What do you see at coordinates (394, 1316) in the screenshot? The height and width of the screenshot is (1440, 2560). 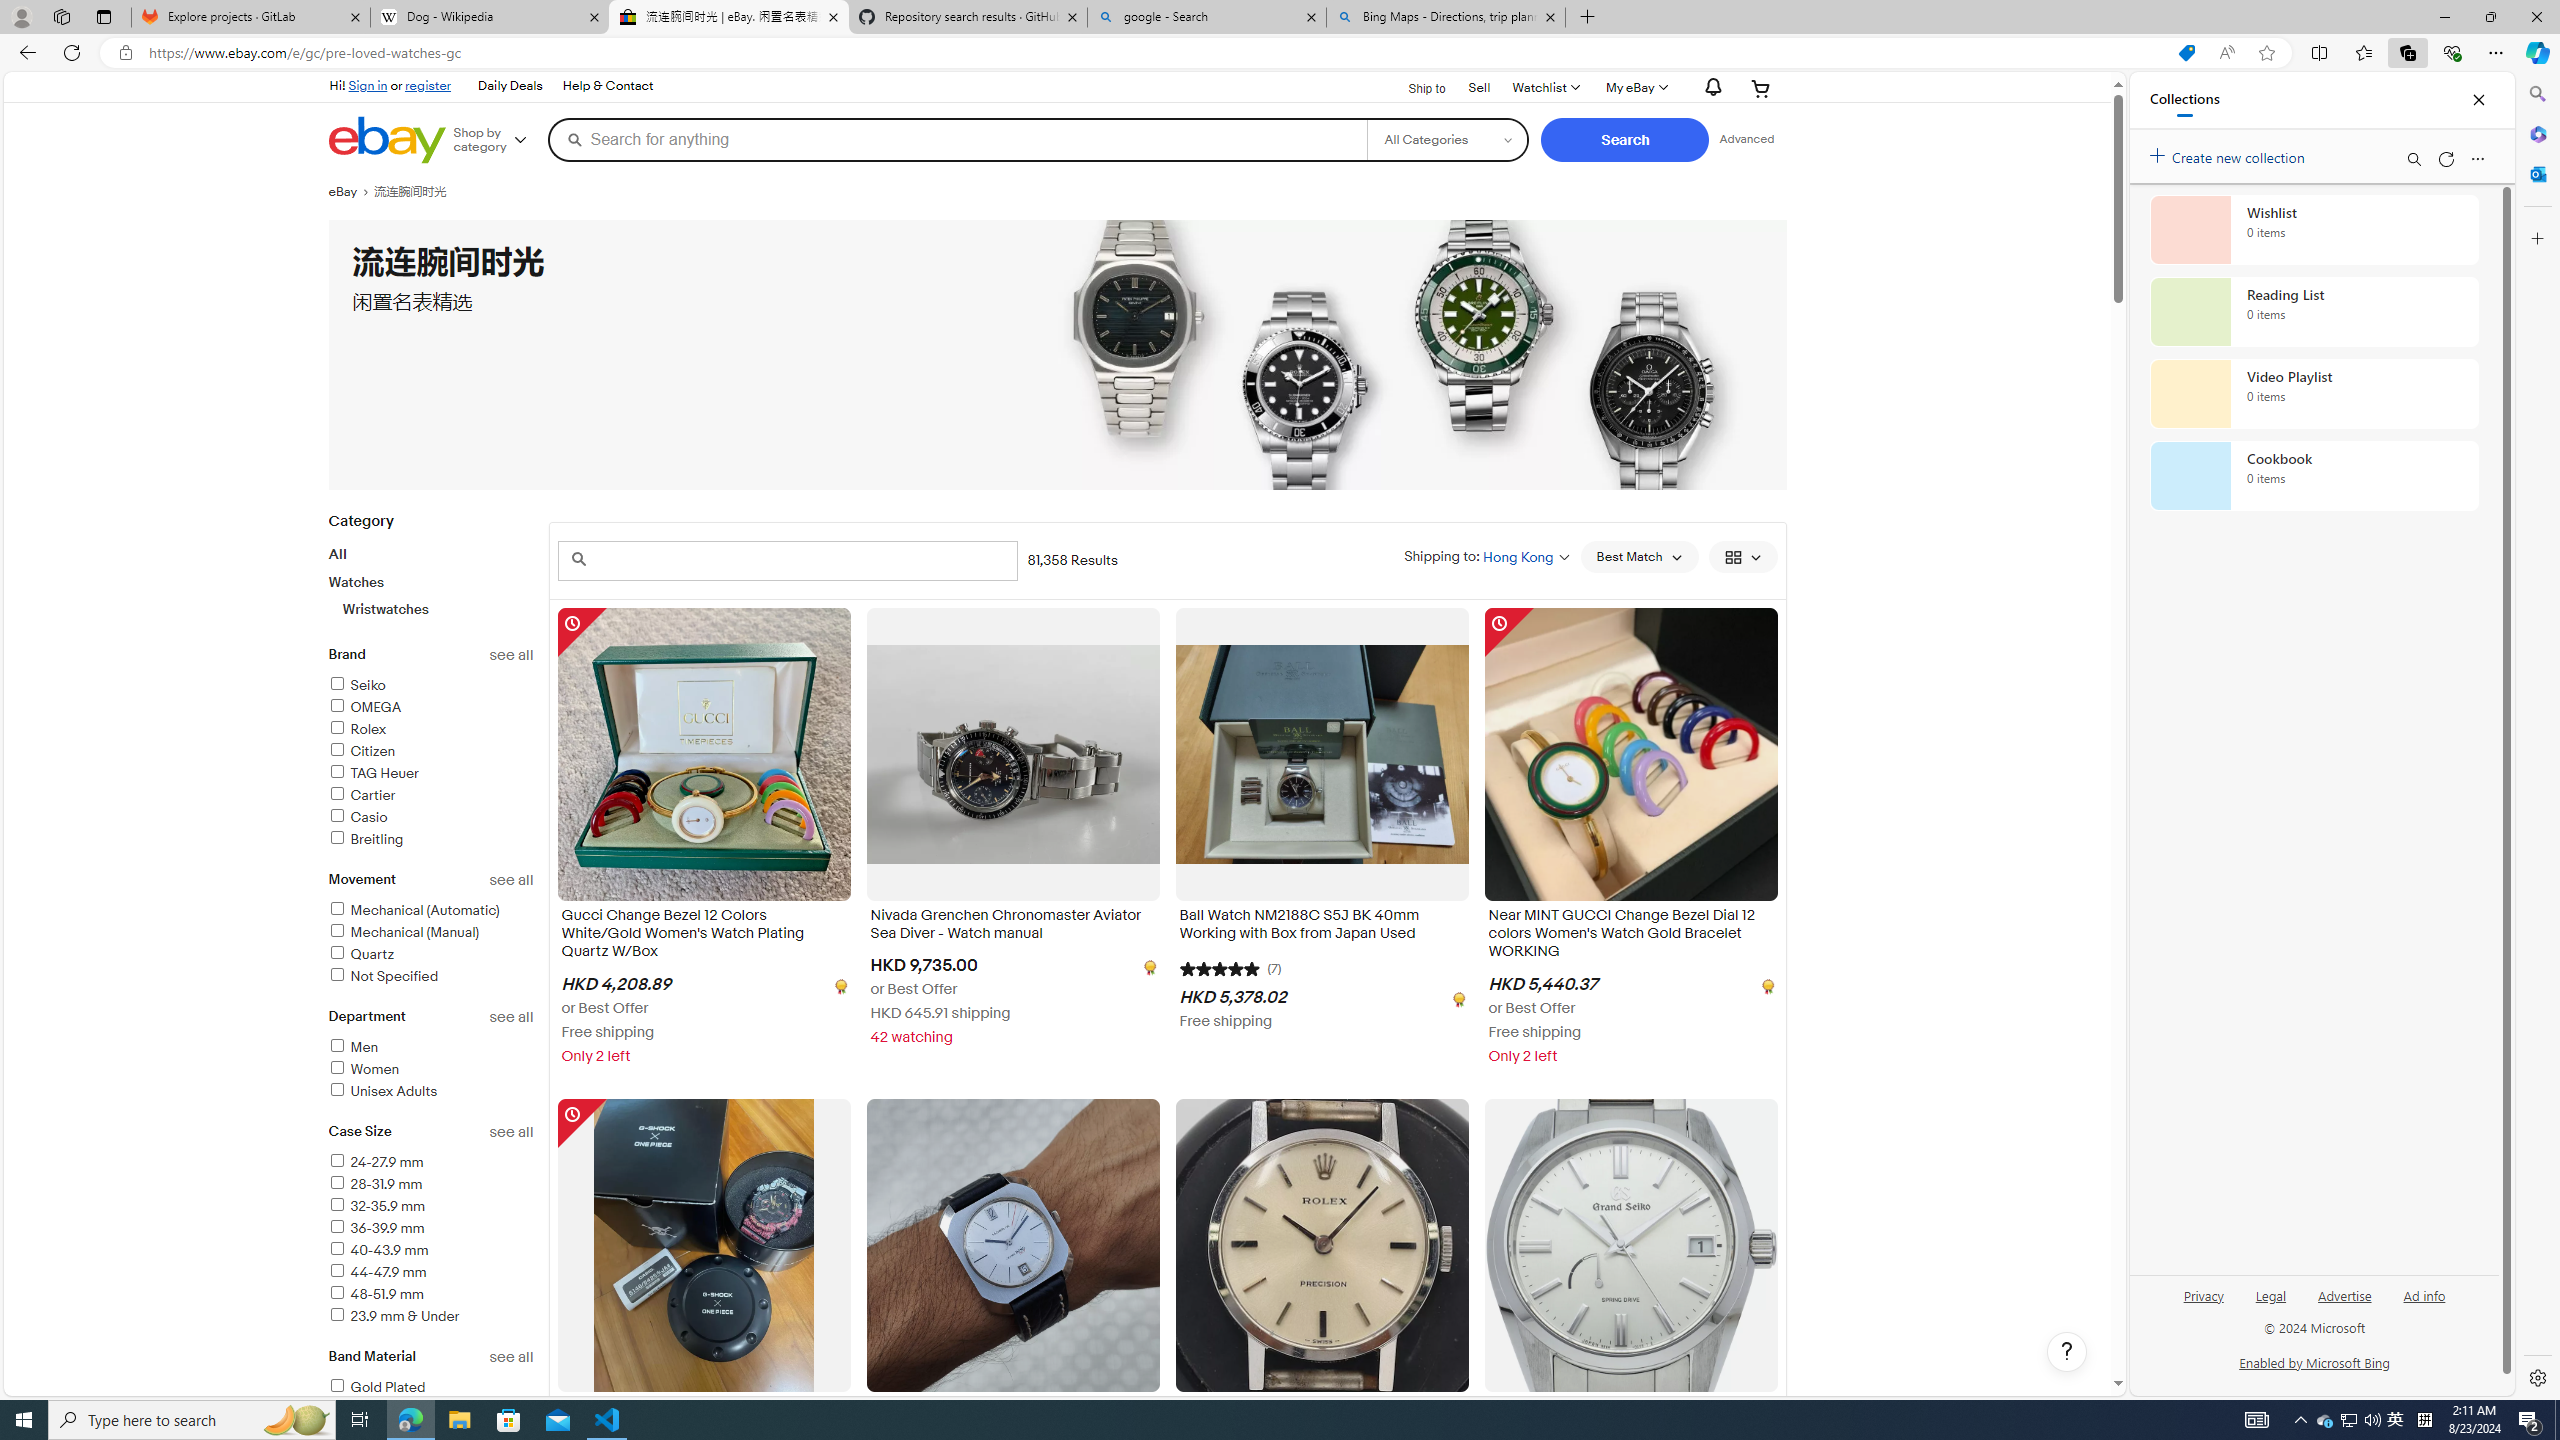 I see `23.9 mm & Under` at bounding box center [394, 1316].